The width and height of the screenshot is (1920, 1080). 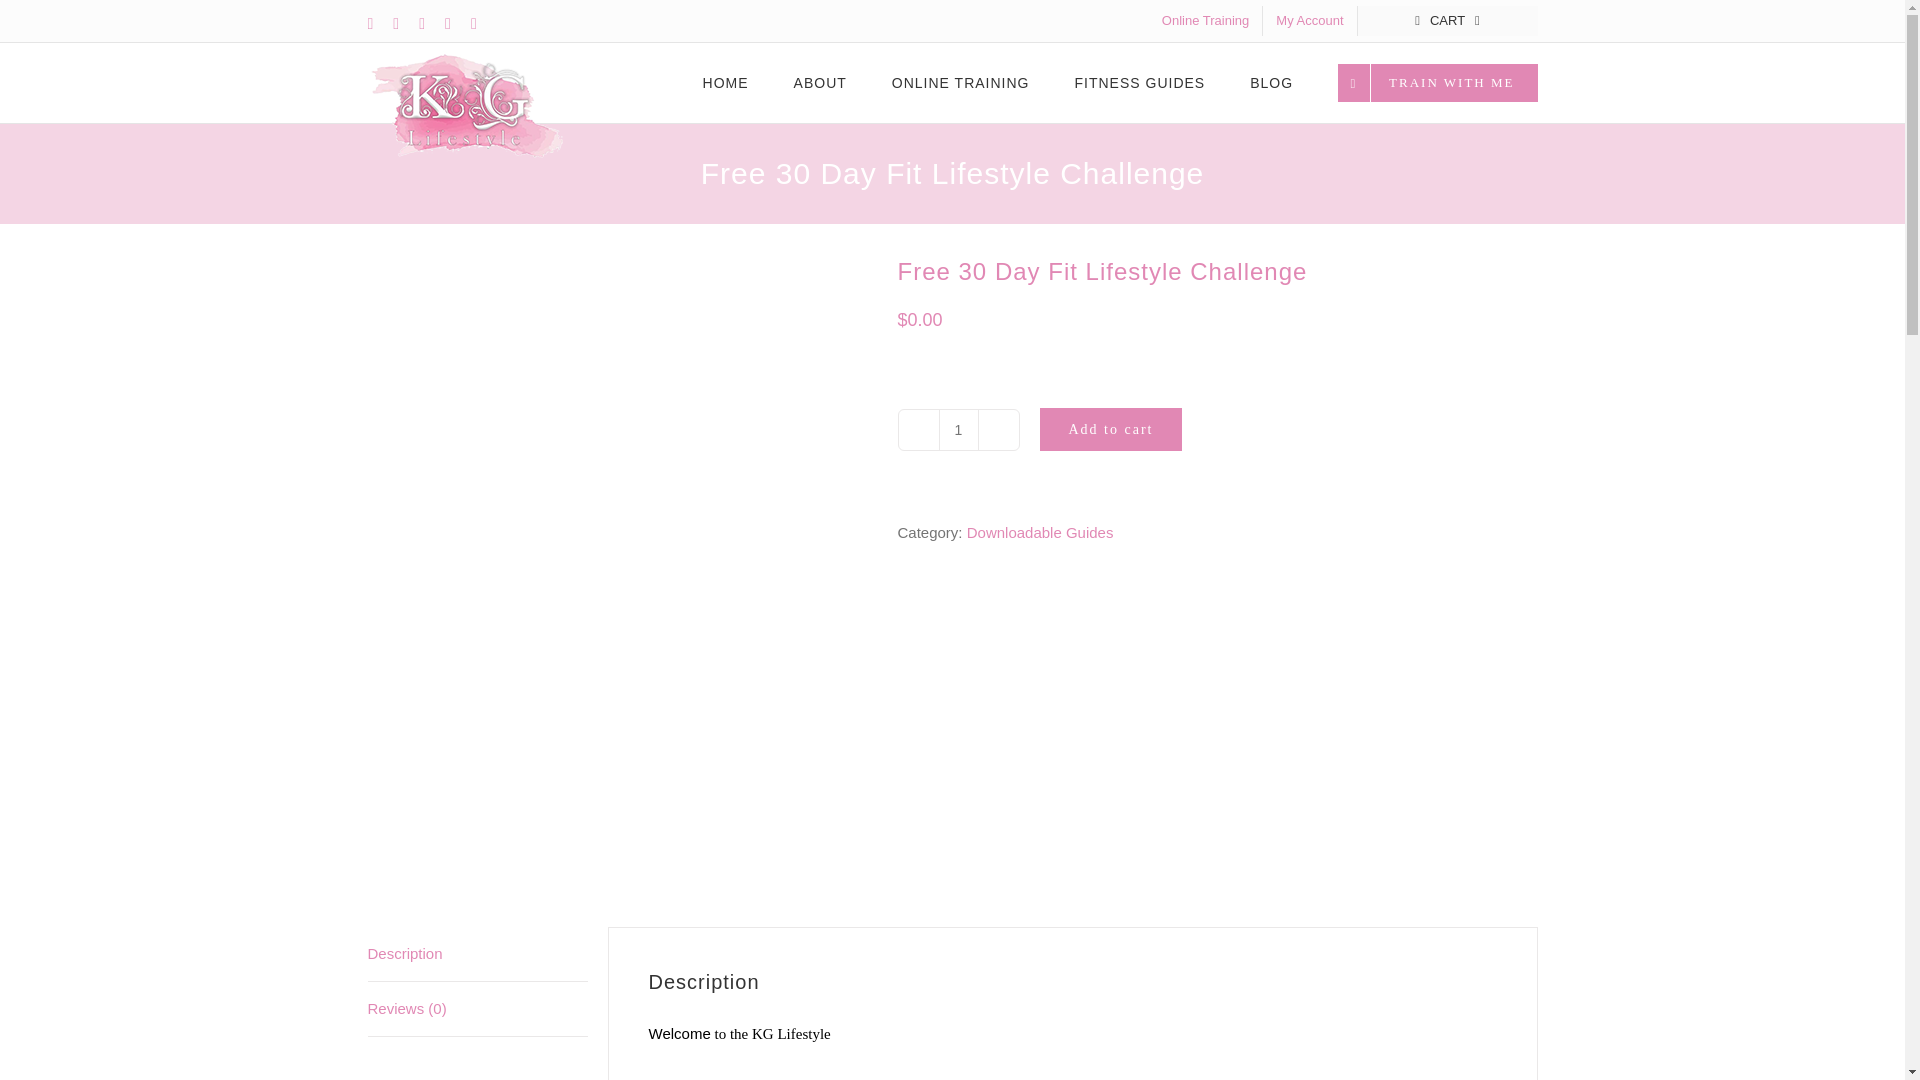 What do you see at coordinates (960, 83) in the screenshot?
I see `ONLINE TRAINING` at bounding box center [960, 83].